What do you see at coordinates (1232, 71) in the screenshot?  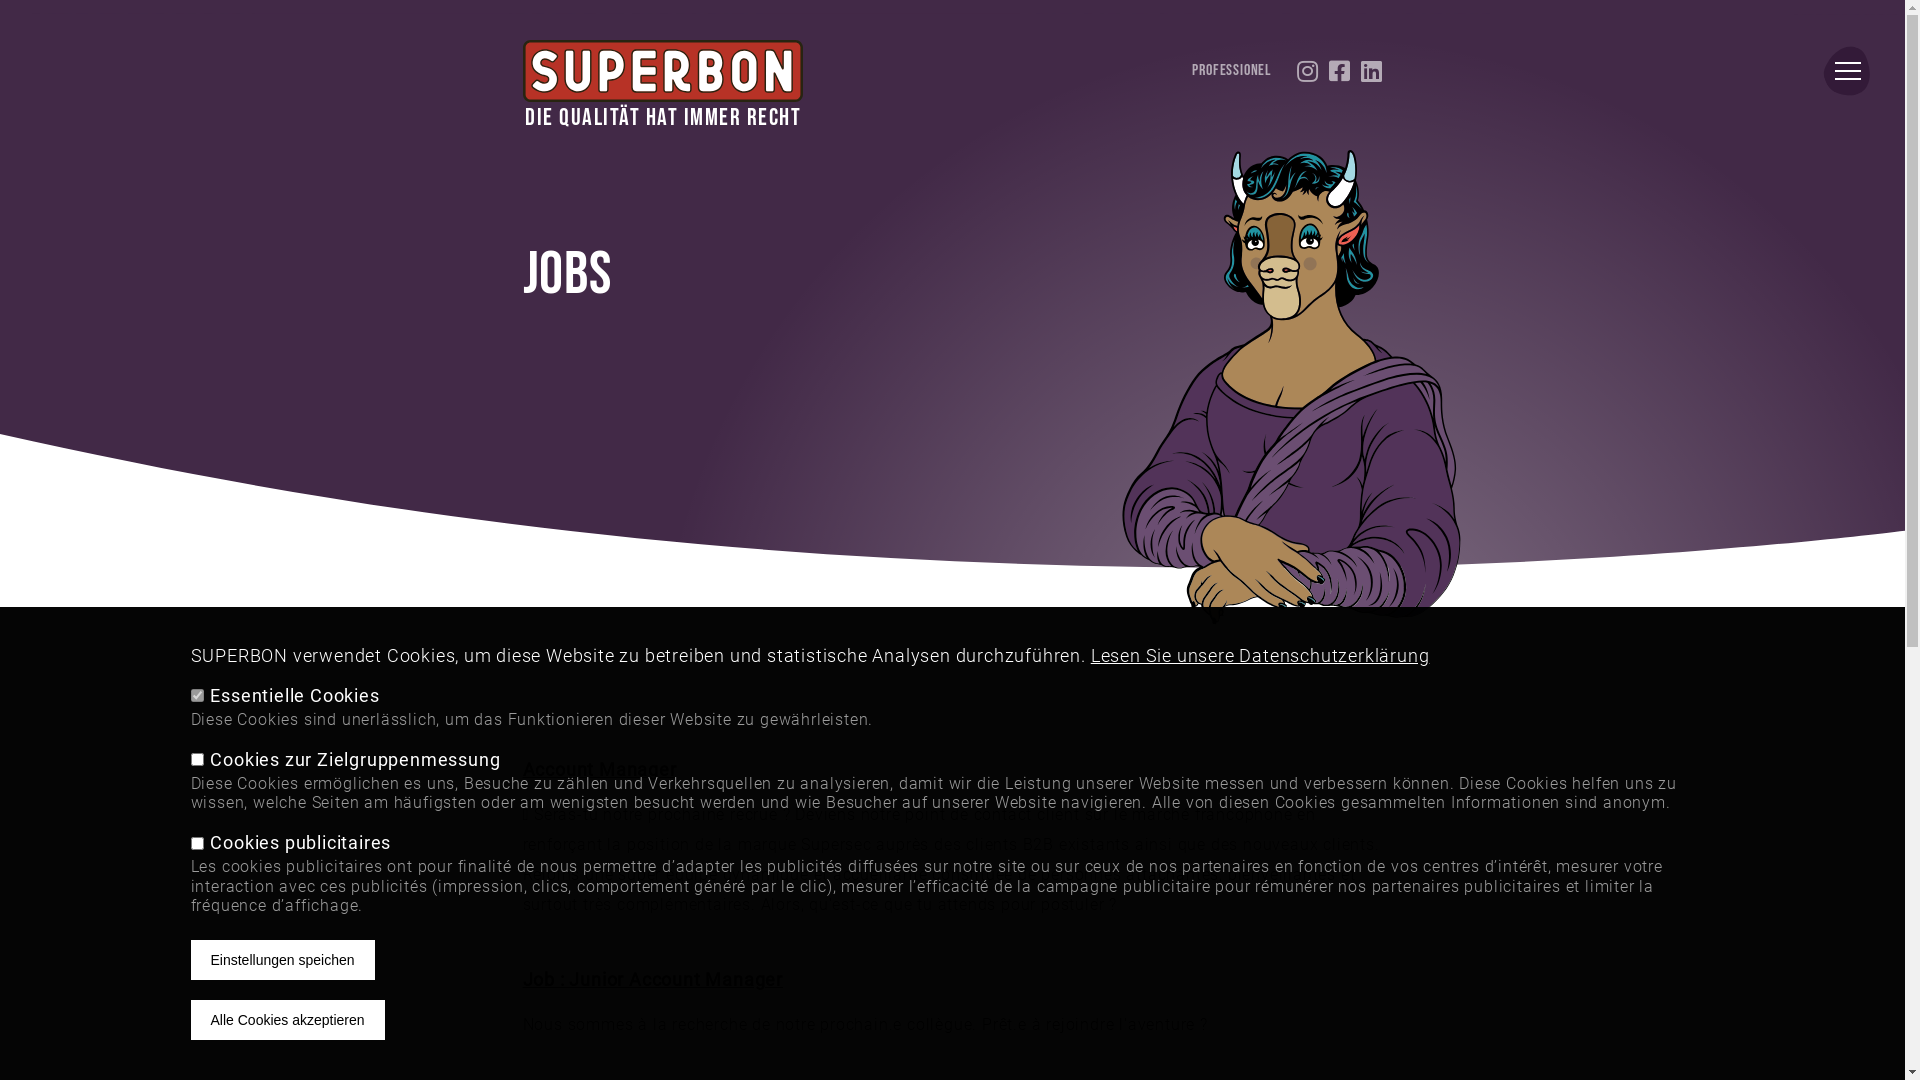 I see `Professionel` at bounding box center [1232, 71].